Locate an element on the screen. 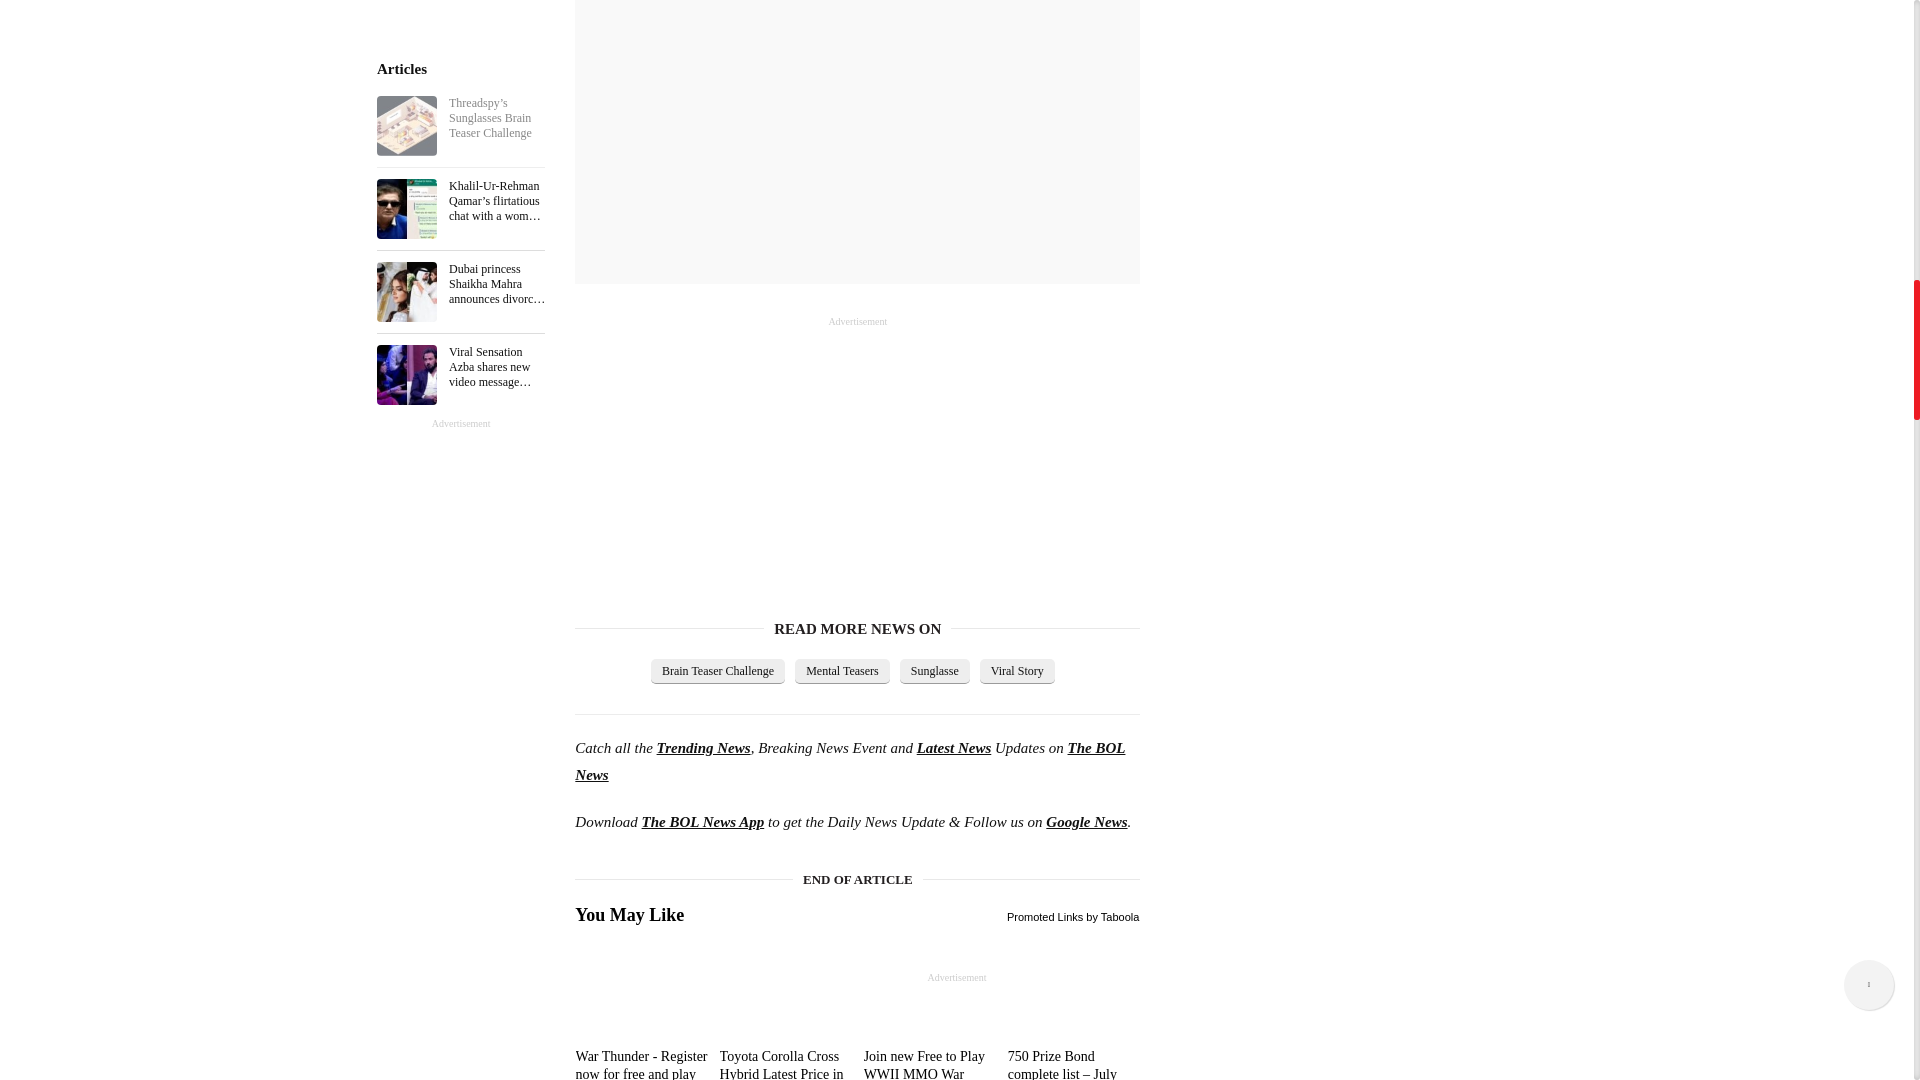 This screenshot has height=1080, width=1920. Advertisement is located at coordinates (857, 132).